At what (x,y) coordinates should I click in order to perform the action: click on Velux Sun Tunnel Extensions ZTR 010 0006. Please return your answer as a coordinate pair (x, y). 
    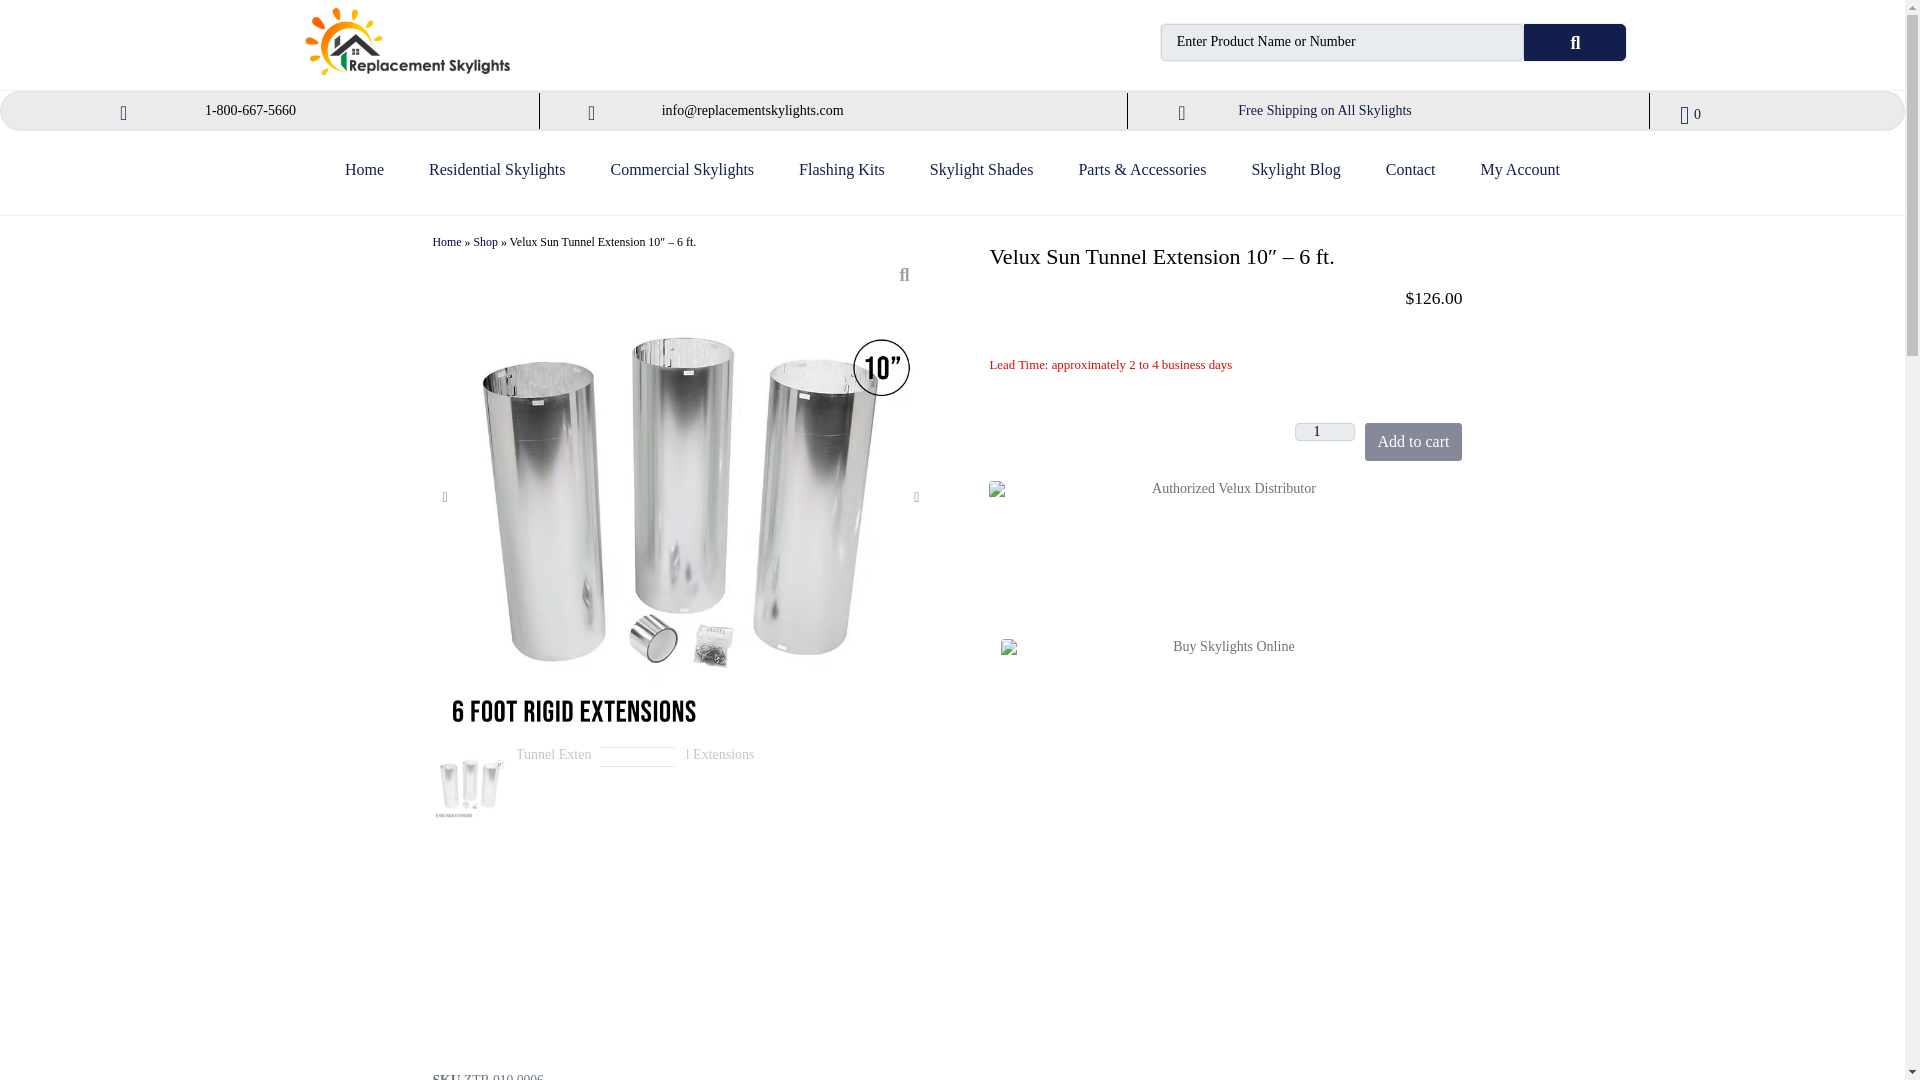
    Looking at the image, I should click on (469, 784).